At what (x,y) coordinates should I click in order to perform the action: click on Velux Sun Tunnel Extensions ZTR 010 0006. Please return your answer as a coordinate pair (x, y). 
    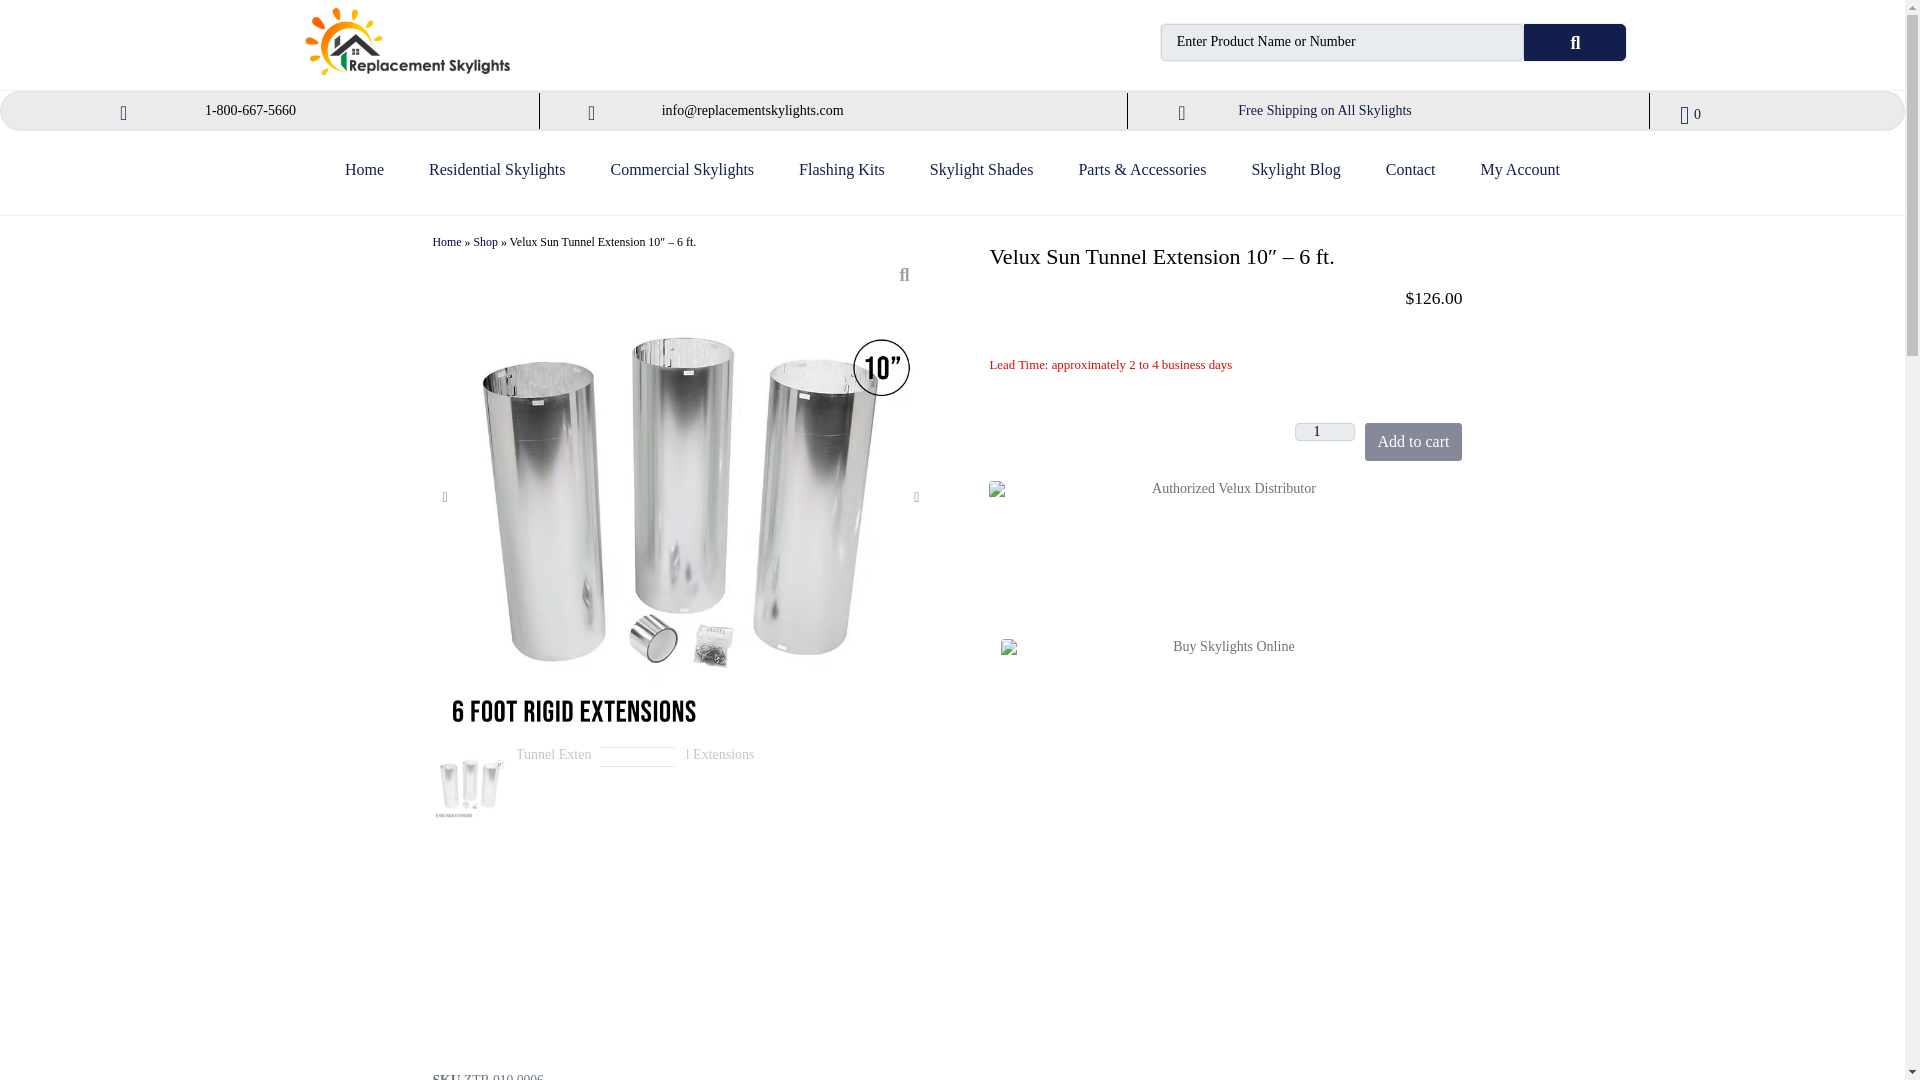
    Looking at the image, I should click on (469, 784).